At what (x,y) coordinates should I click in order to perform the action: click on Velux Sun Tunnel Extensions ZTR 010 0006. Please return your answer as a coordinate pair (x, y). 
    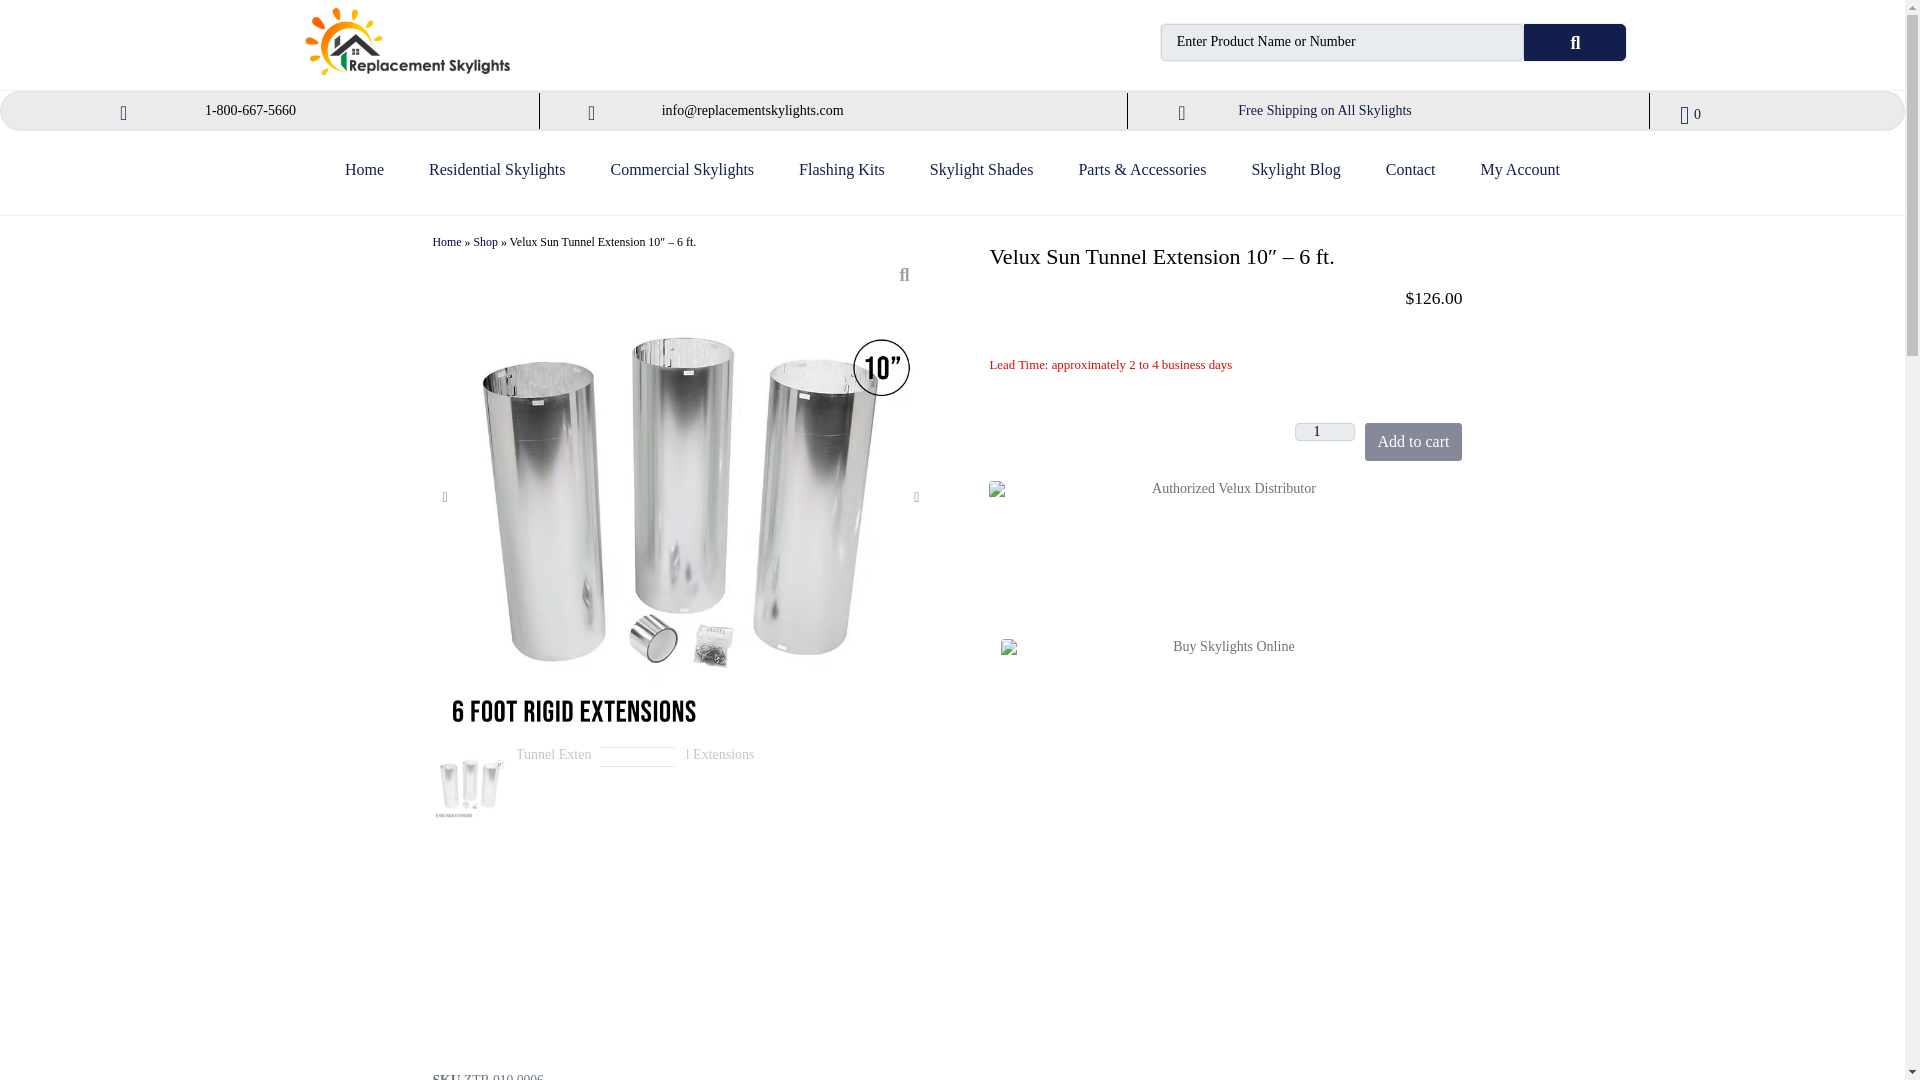
    Looking at the image, I should click on (469, 784).